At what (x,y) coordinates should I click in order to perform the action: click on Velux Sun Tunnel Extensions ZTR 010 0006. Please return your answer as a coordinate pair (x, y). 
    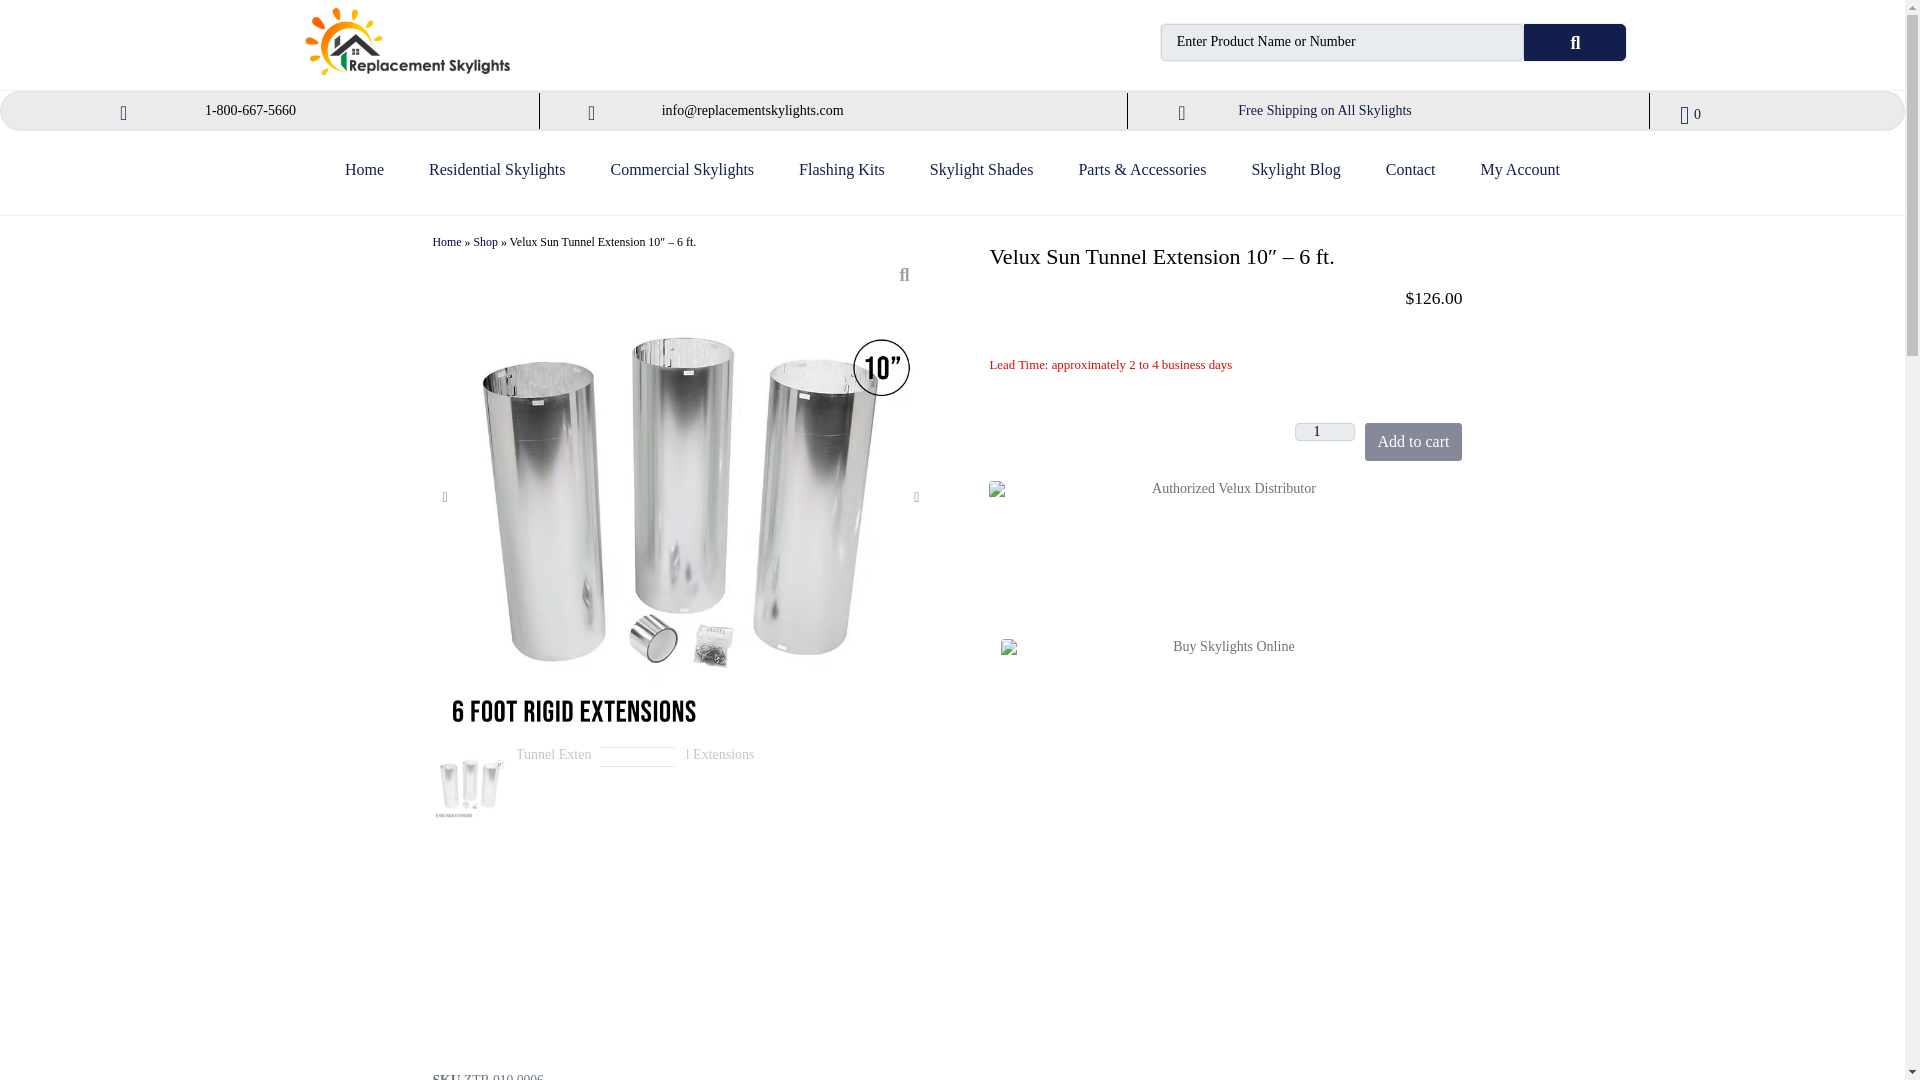
    Looking at the image, I should click on (469, 784).